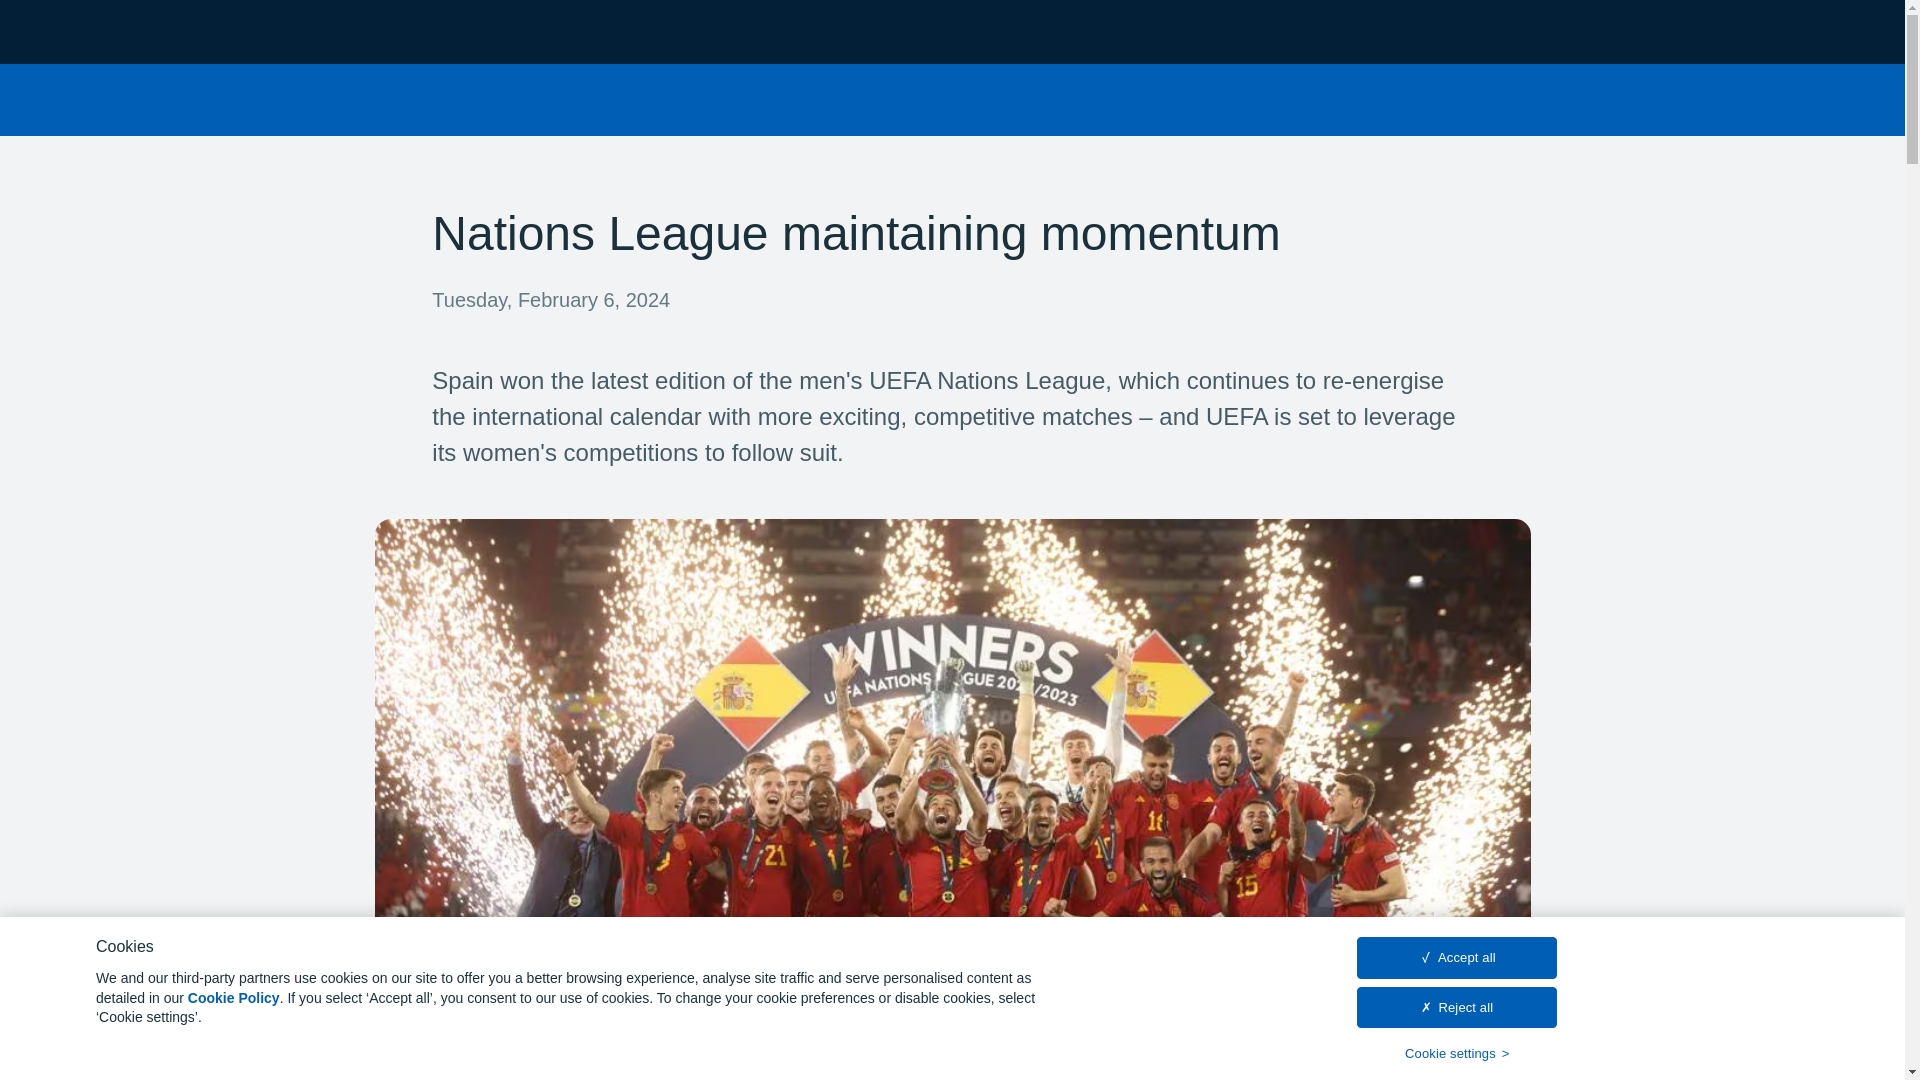 This screenshot has height=1080, width=1920. What do you see at coordinates (1457, 958) in the screenshot?
I see `Accept all` at bounding box center [1457, 958].